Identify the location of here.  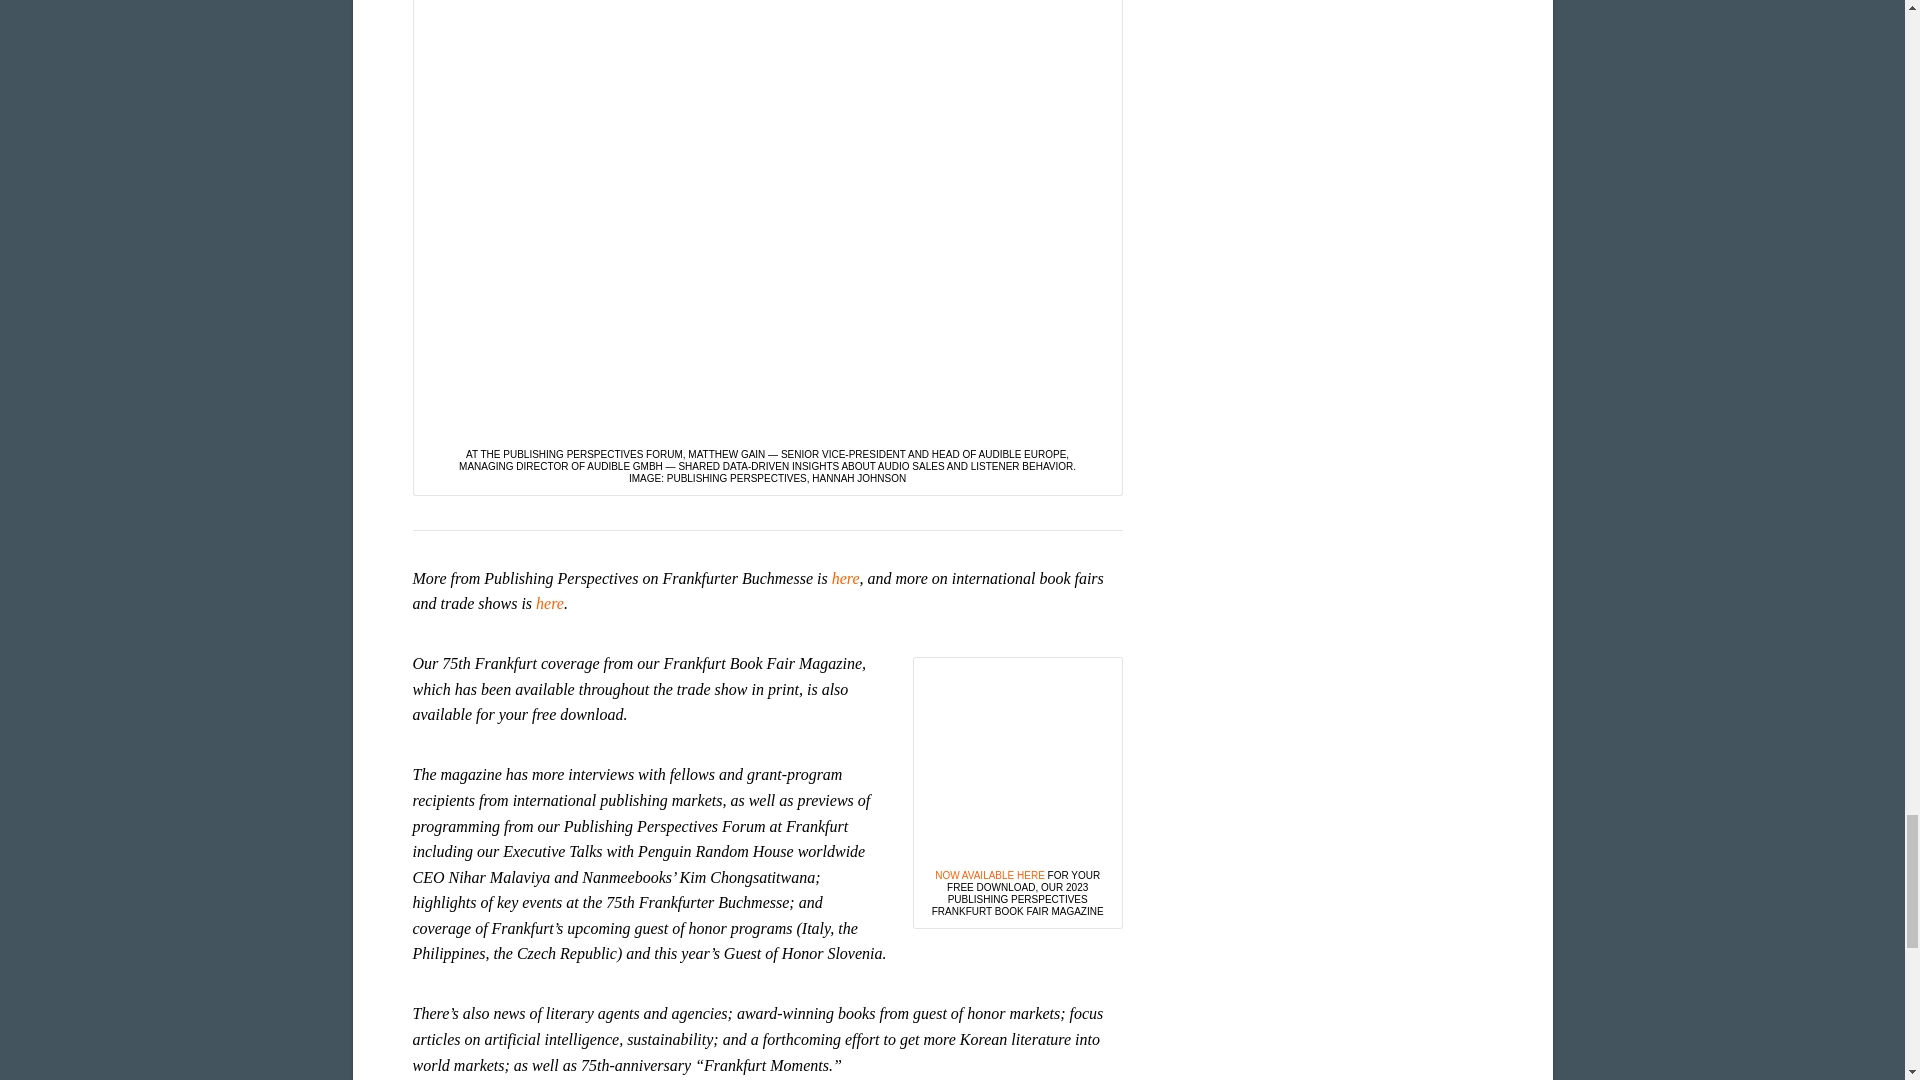
(550, 604).